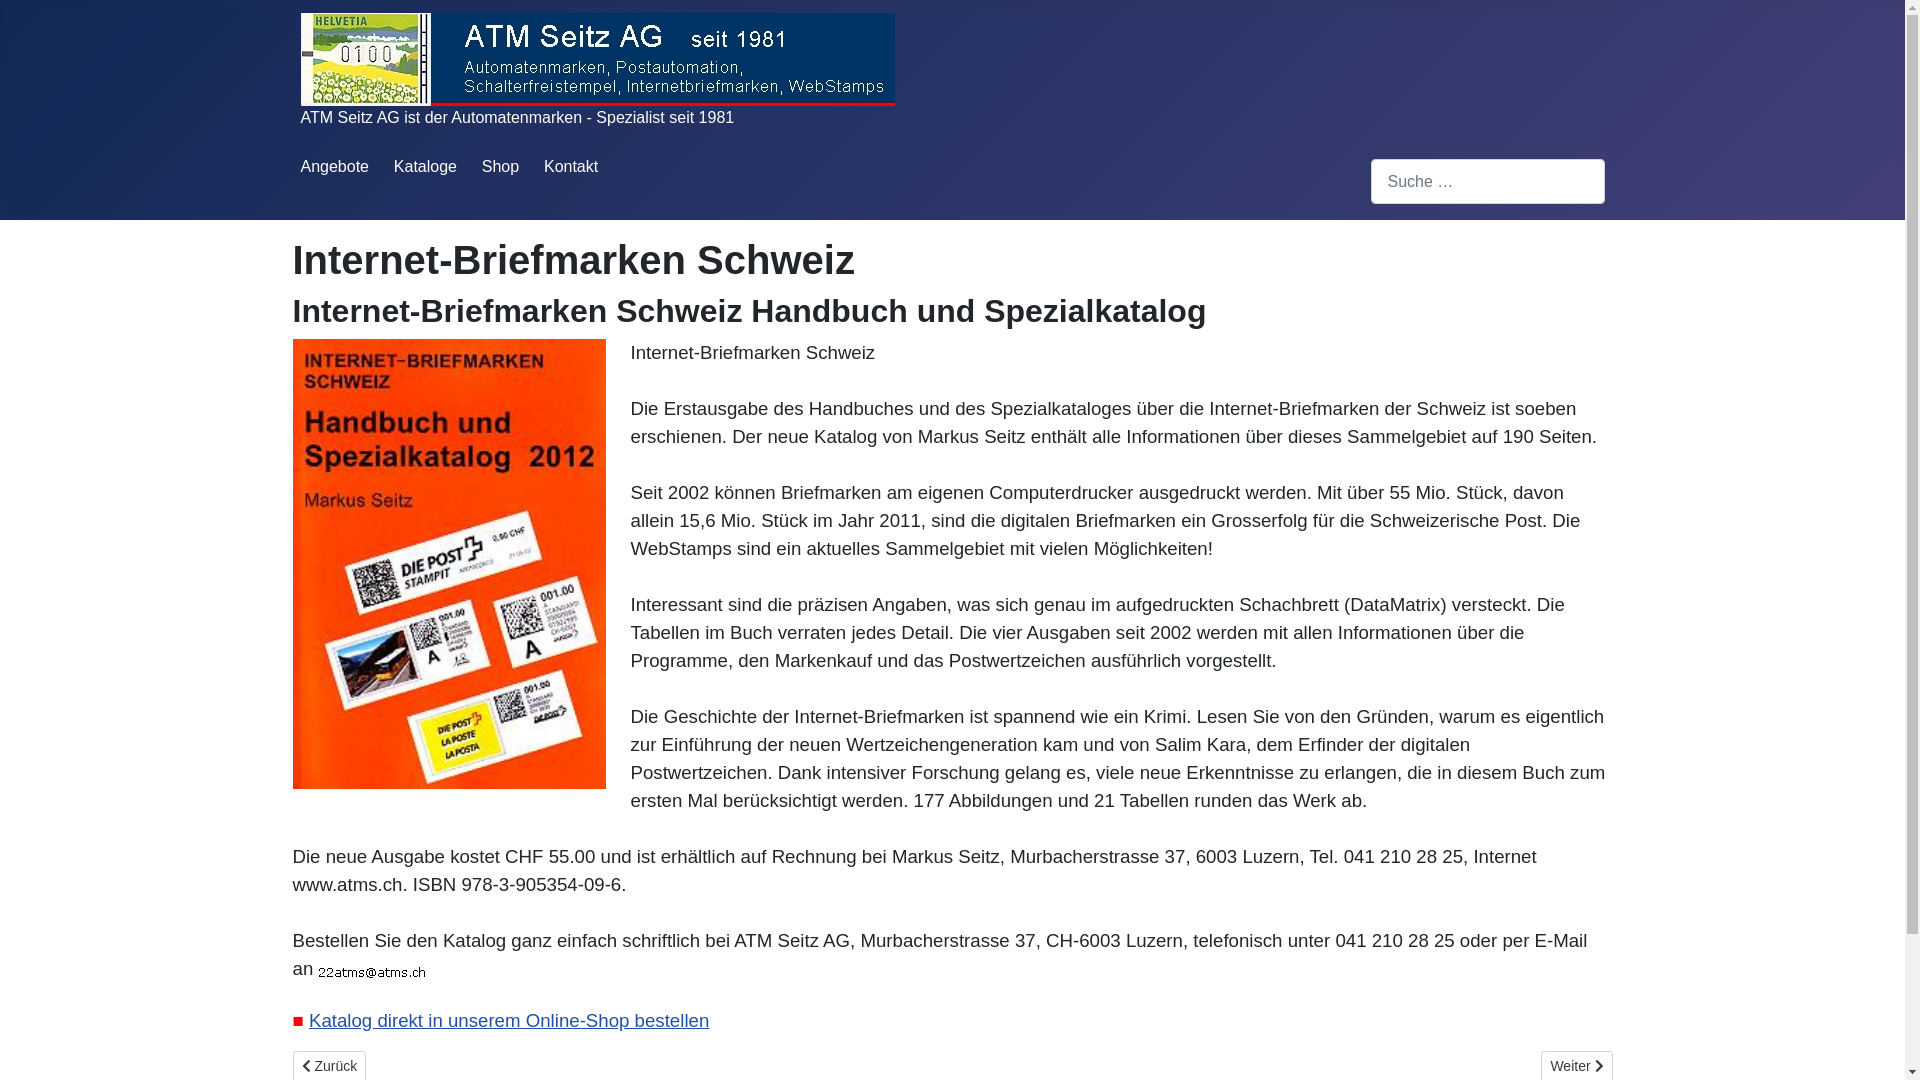 This screenshot has height=1080, width=1920. Describe the element at coordinates (426, 166) in the screenshot. I see `Kataloge` at that location.